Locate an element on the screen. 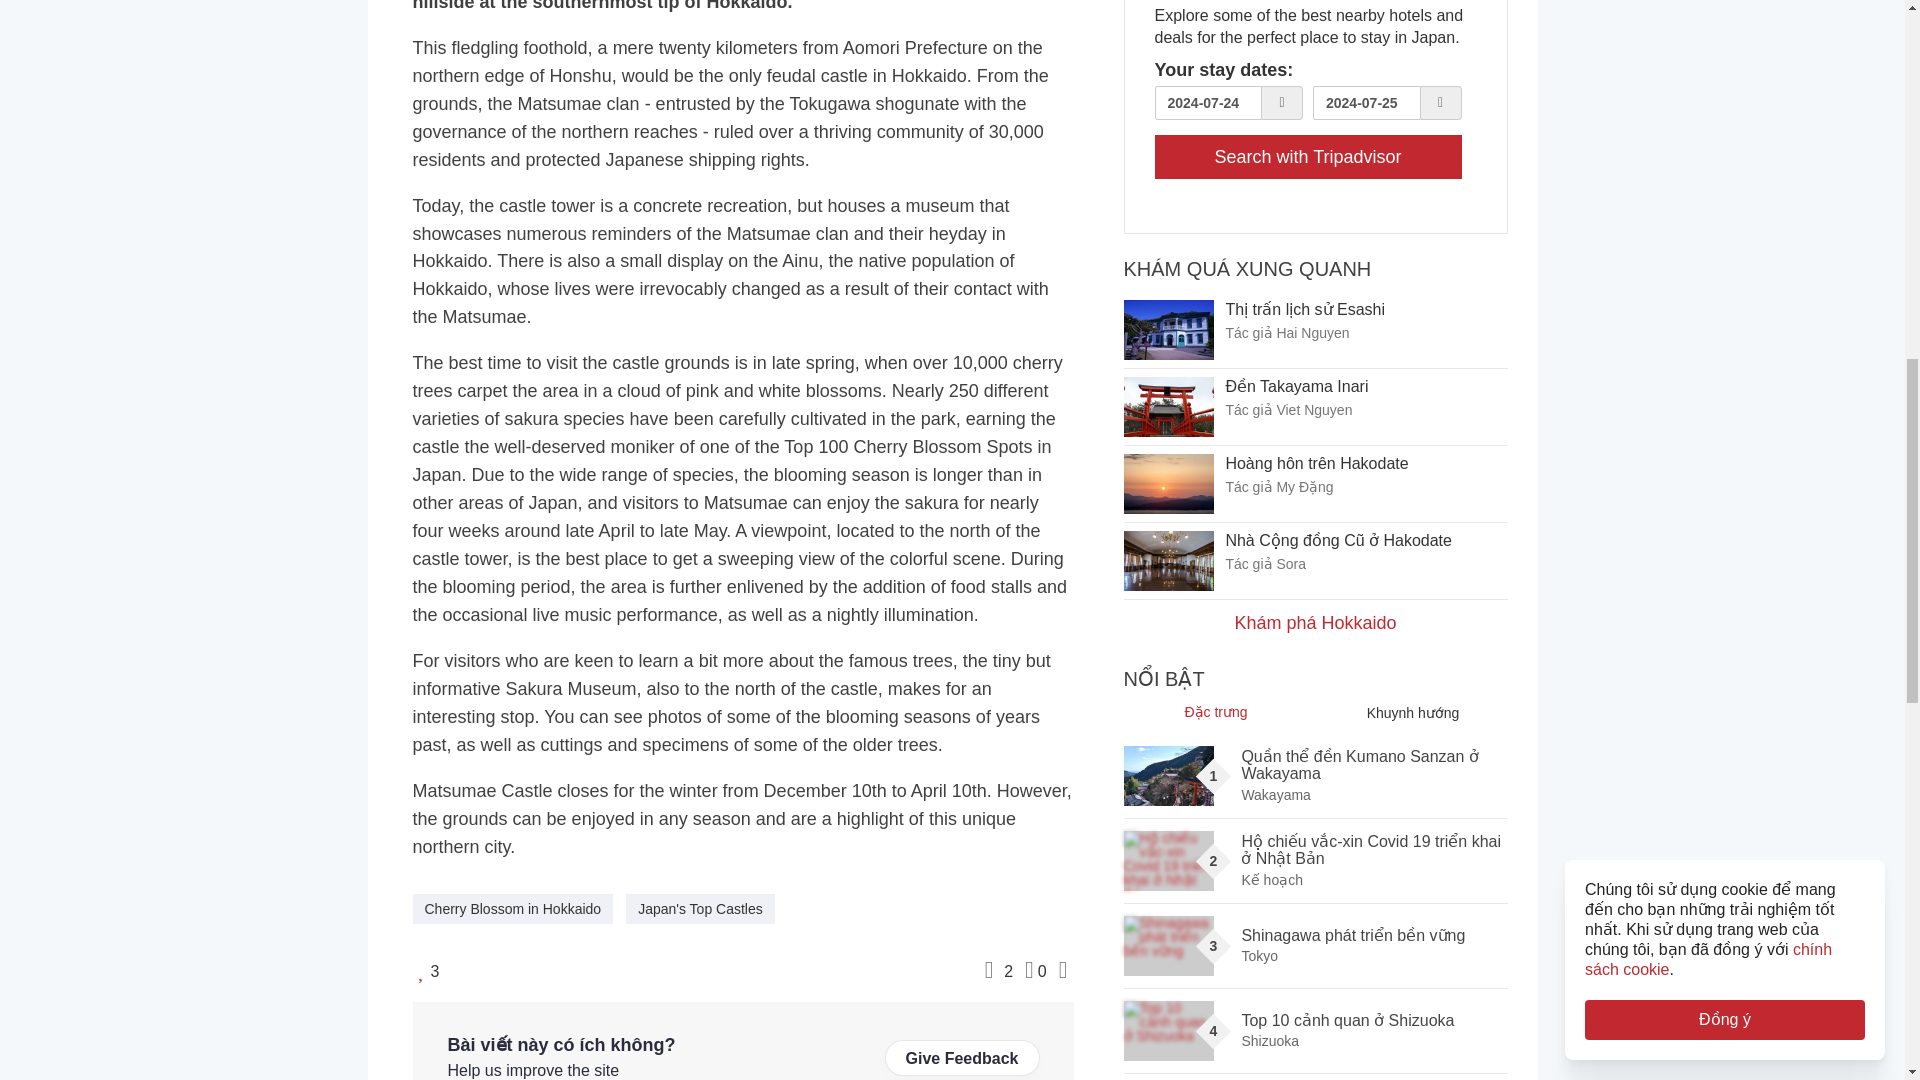  2024-07-25 is located at coordinates (1366, 102).